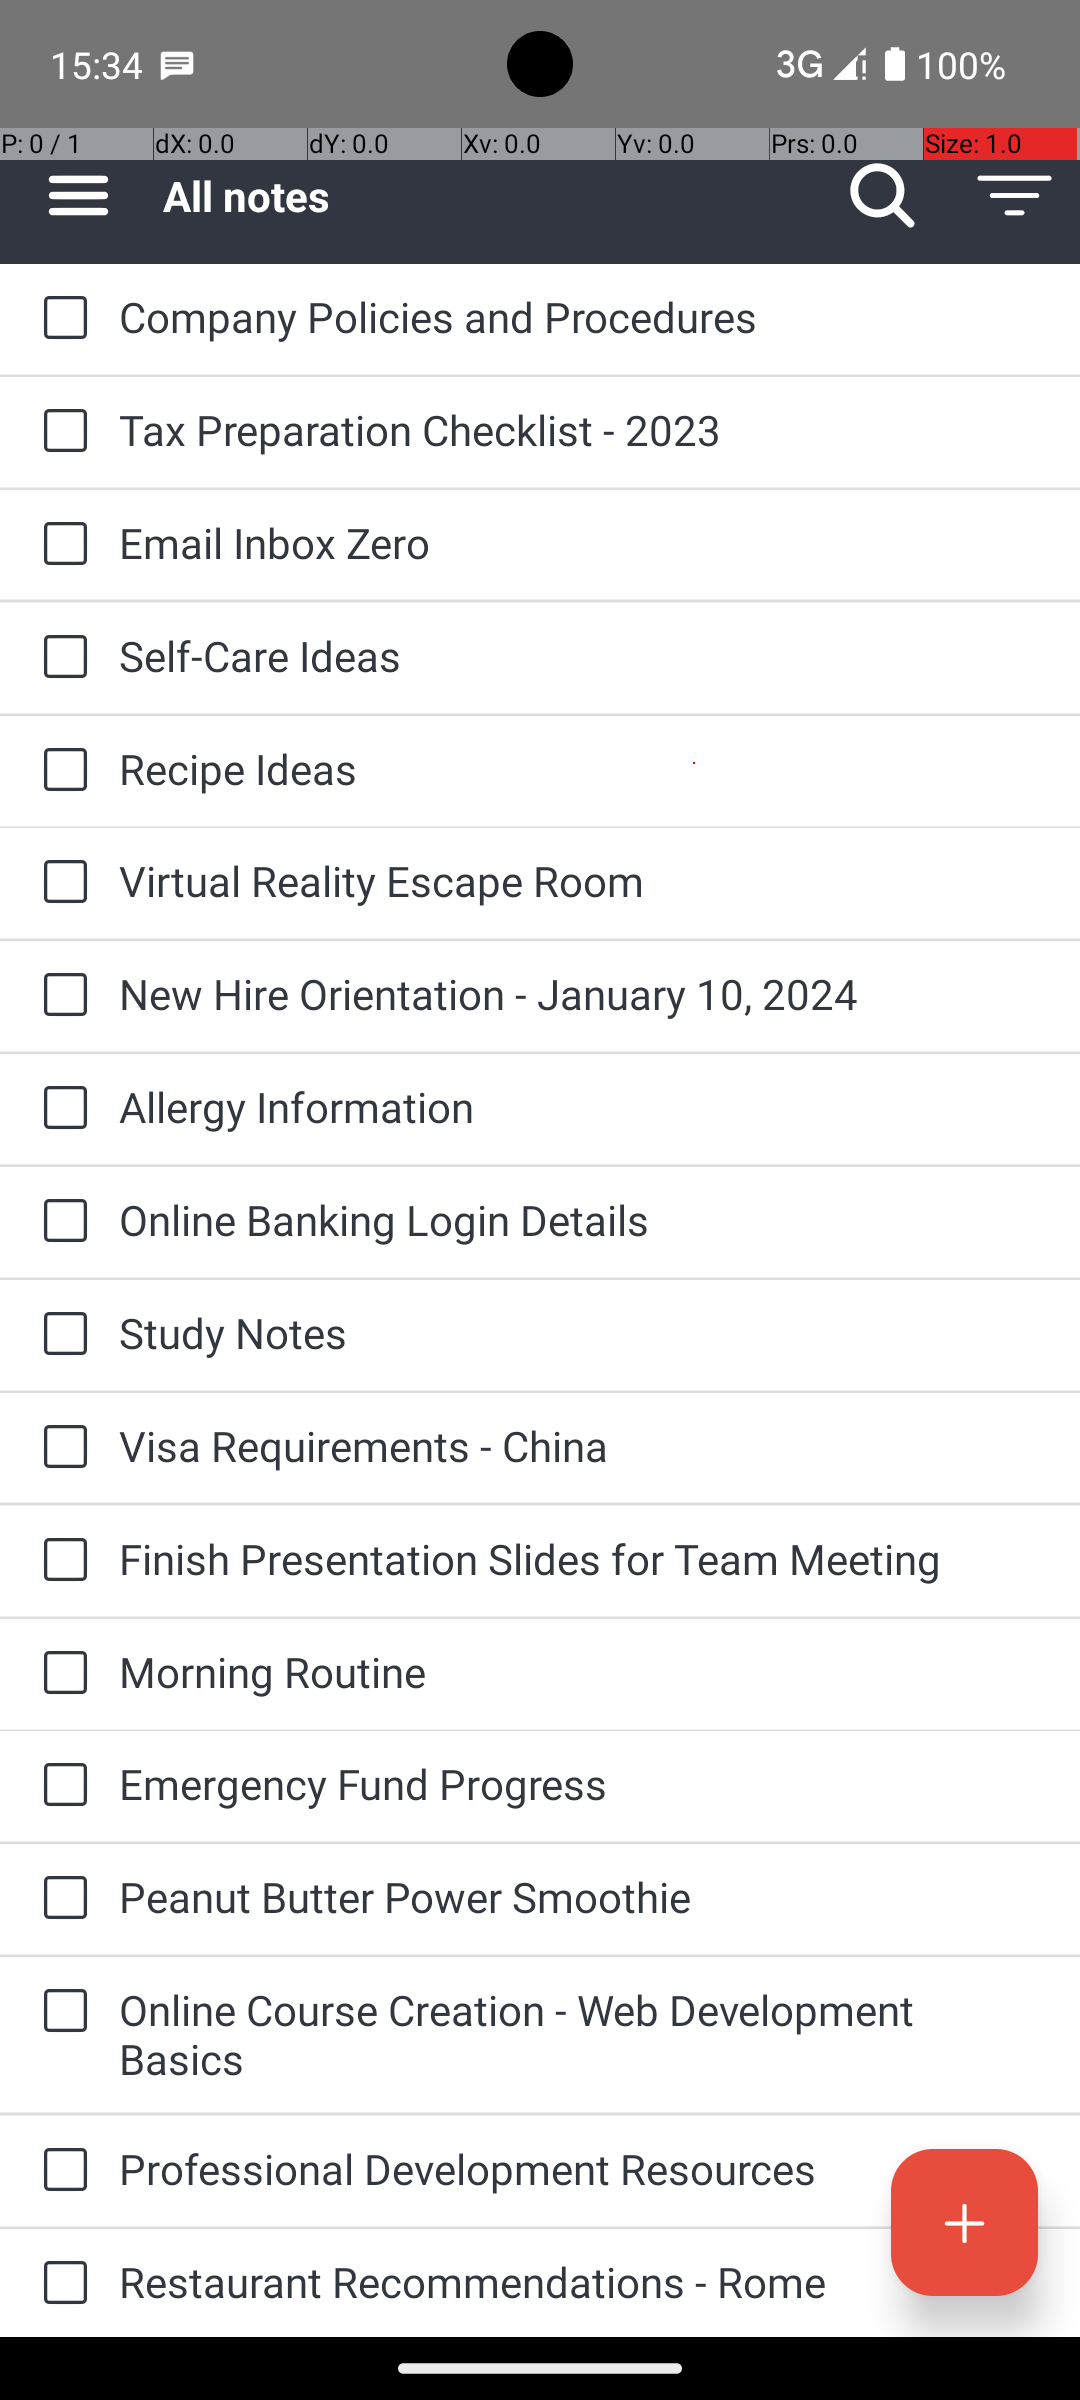  What do you see at coordinates (580, 768) in the screenshot?
I see `Recipe Ideas` at bounding box center [580, 768].